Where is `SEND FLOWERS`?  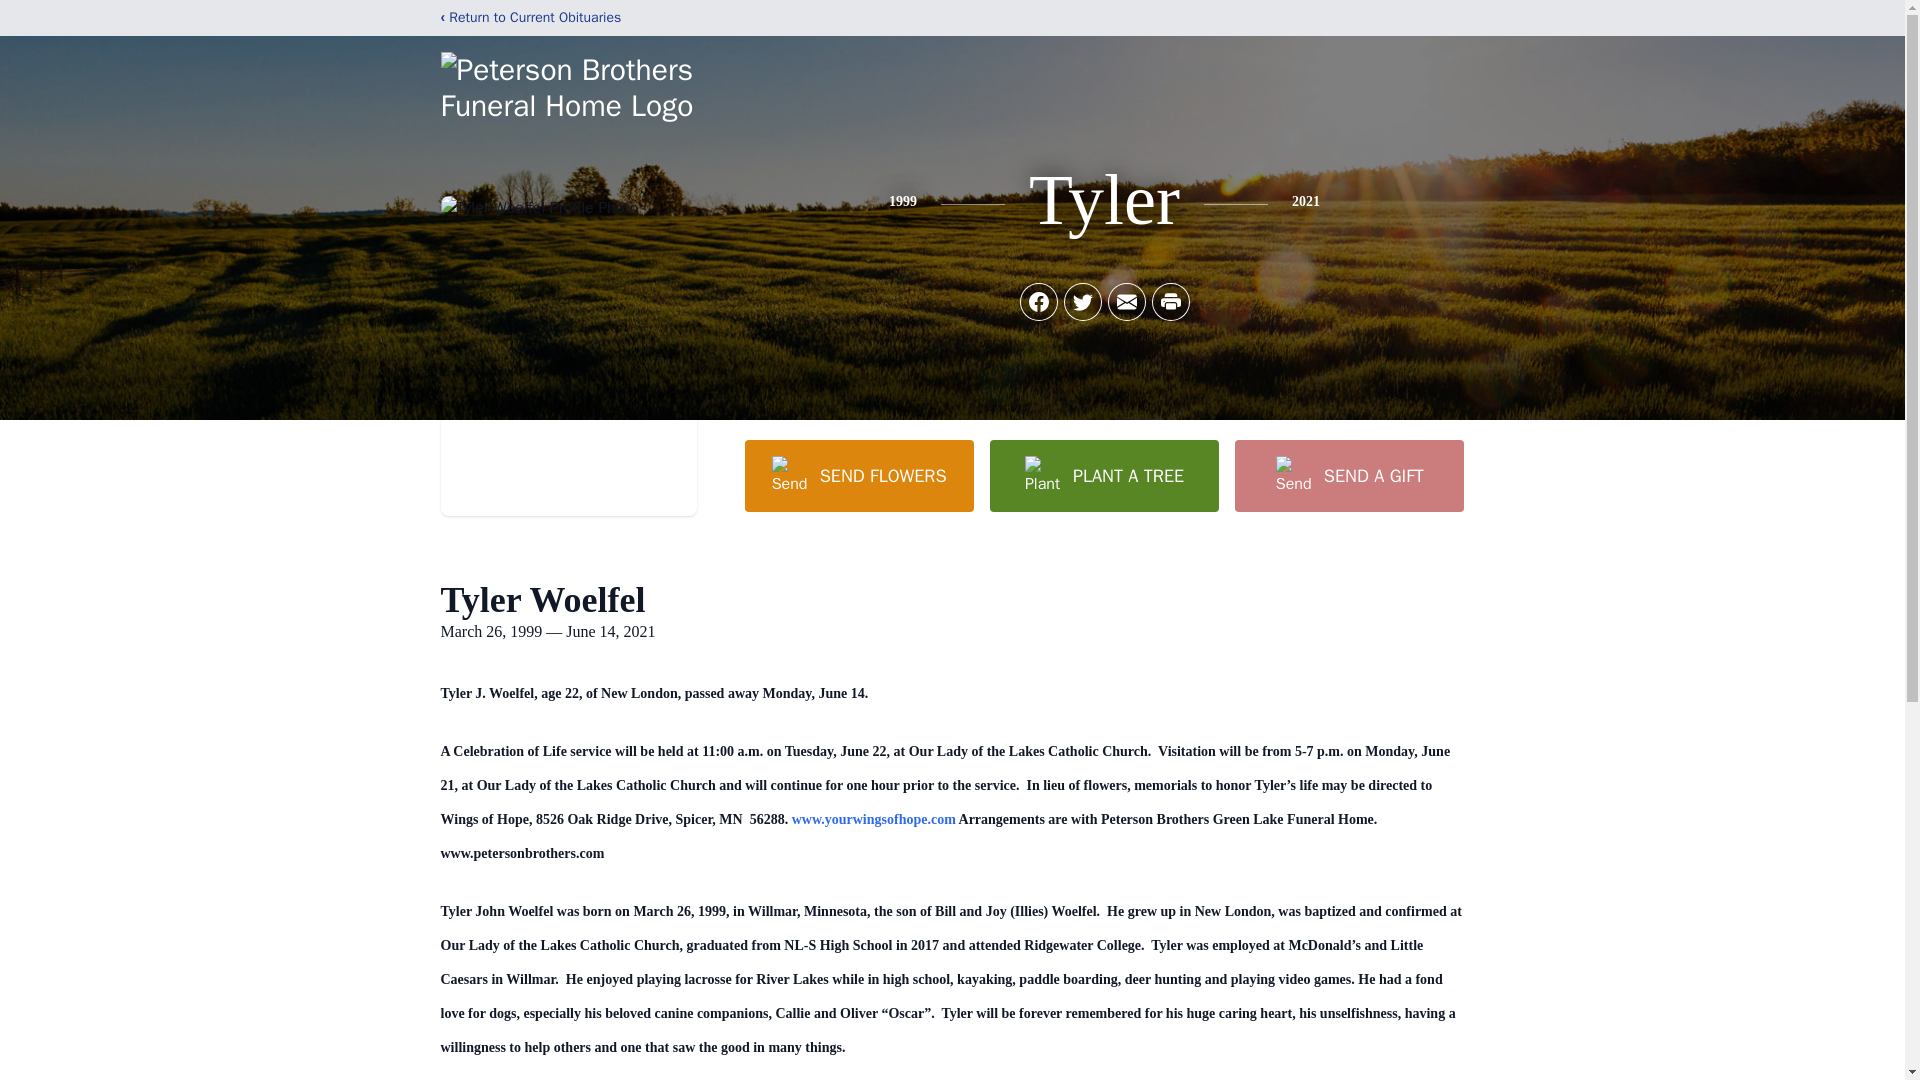 SEND FLOWERS is located at coordinates (858, 475).